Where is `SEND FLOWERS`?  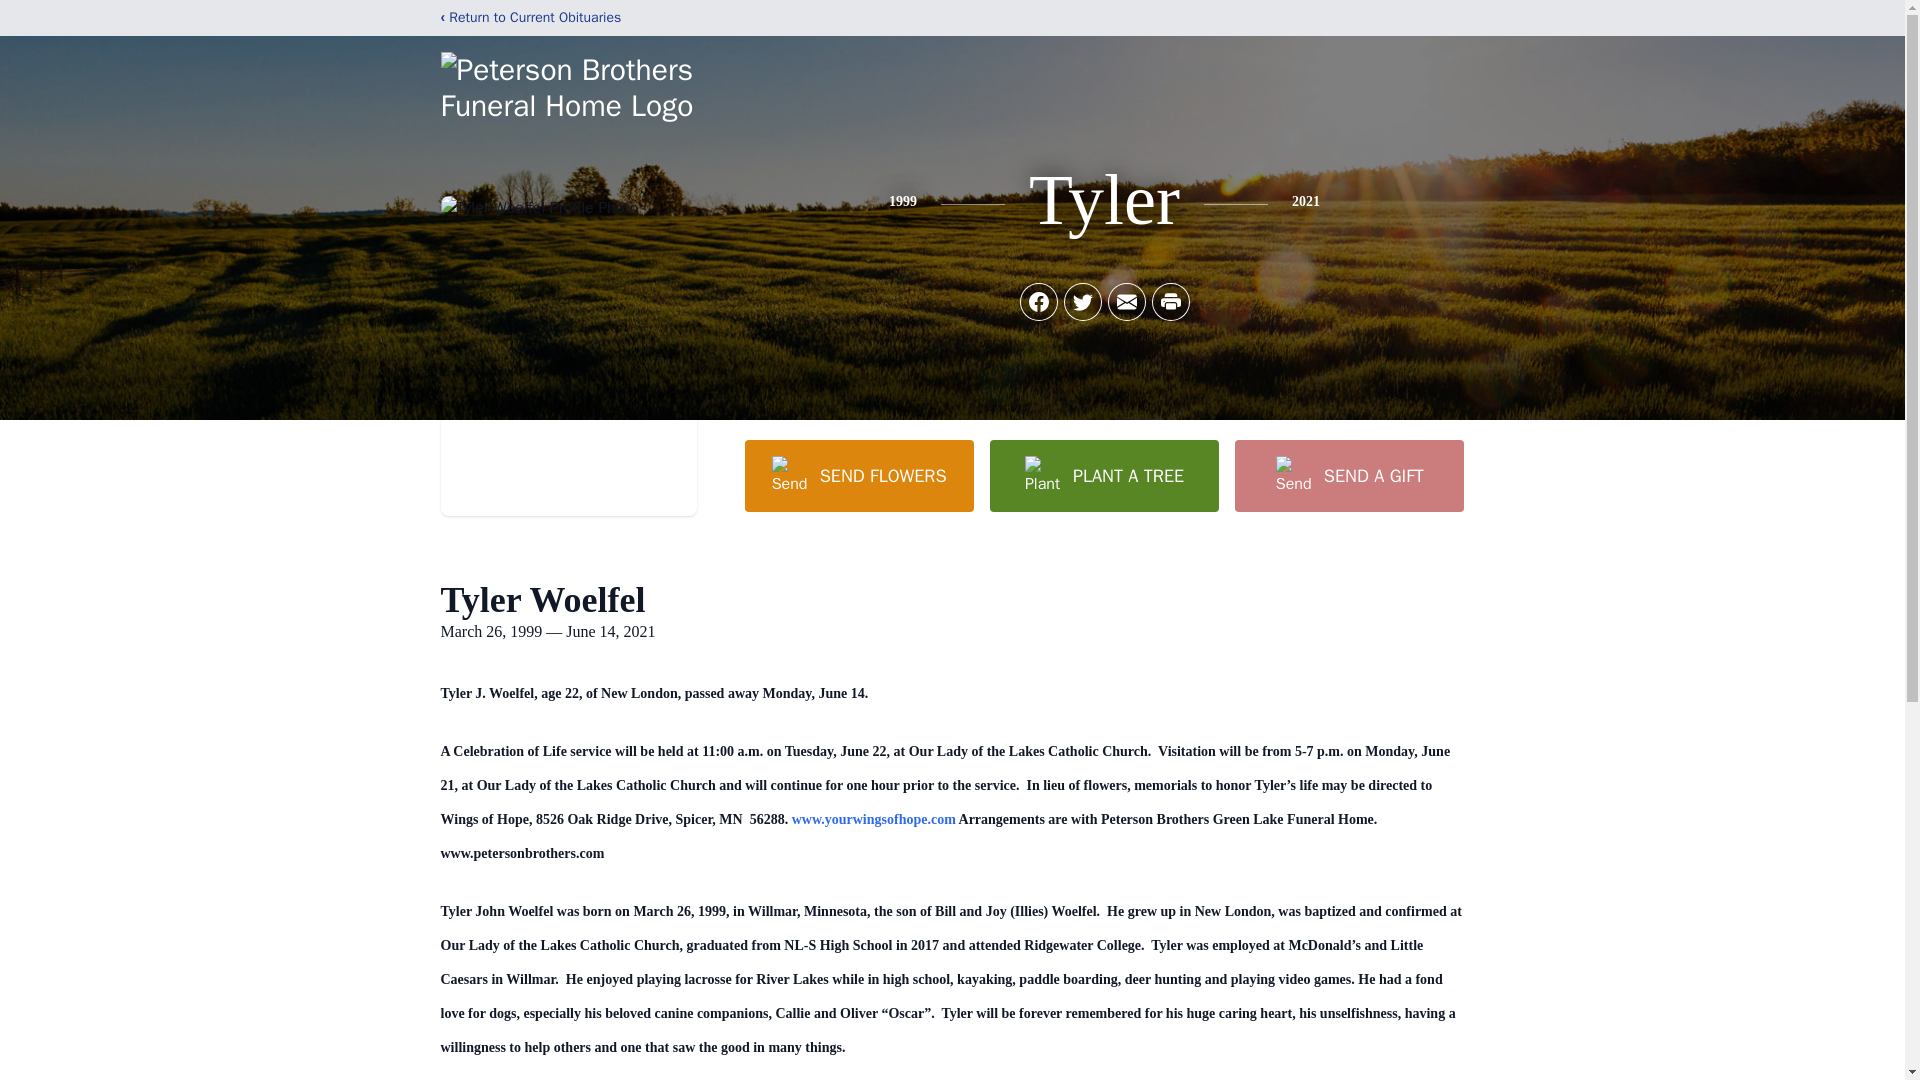 SEND FLOWERS is located at coordinates (858, 475).